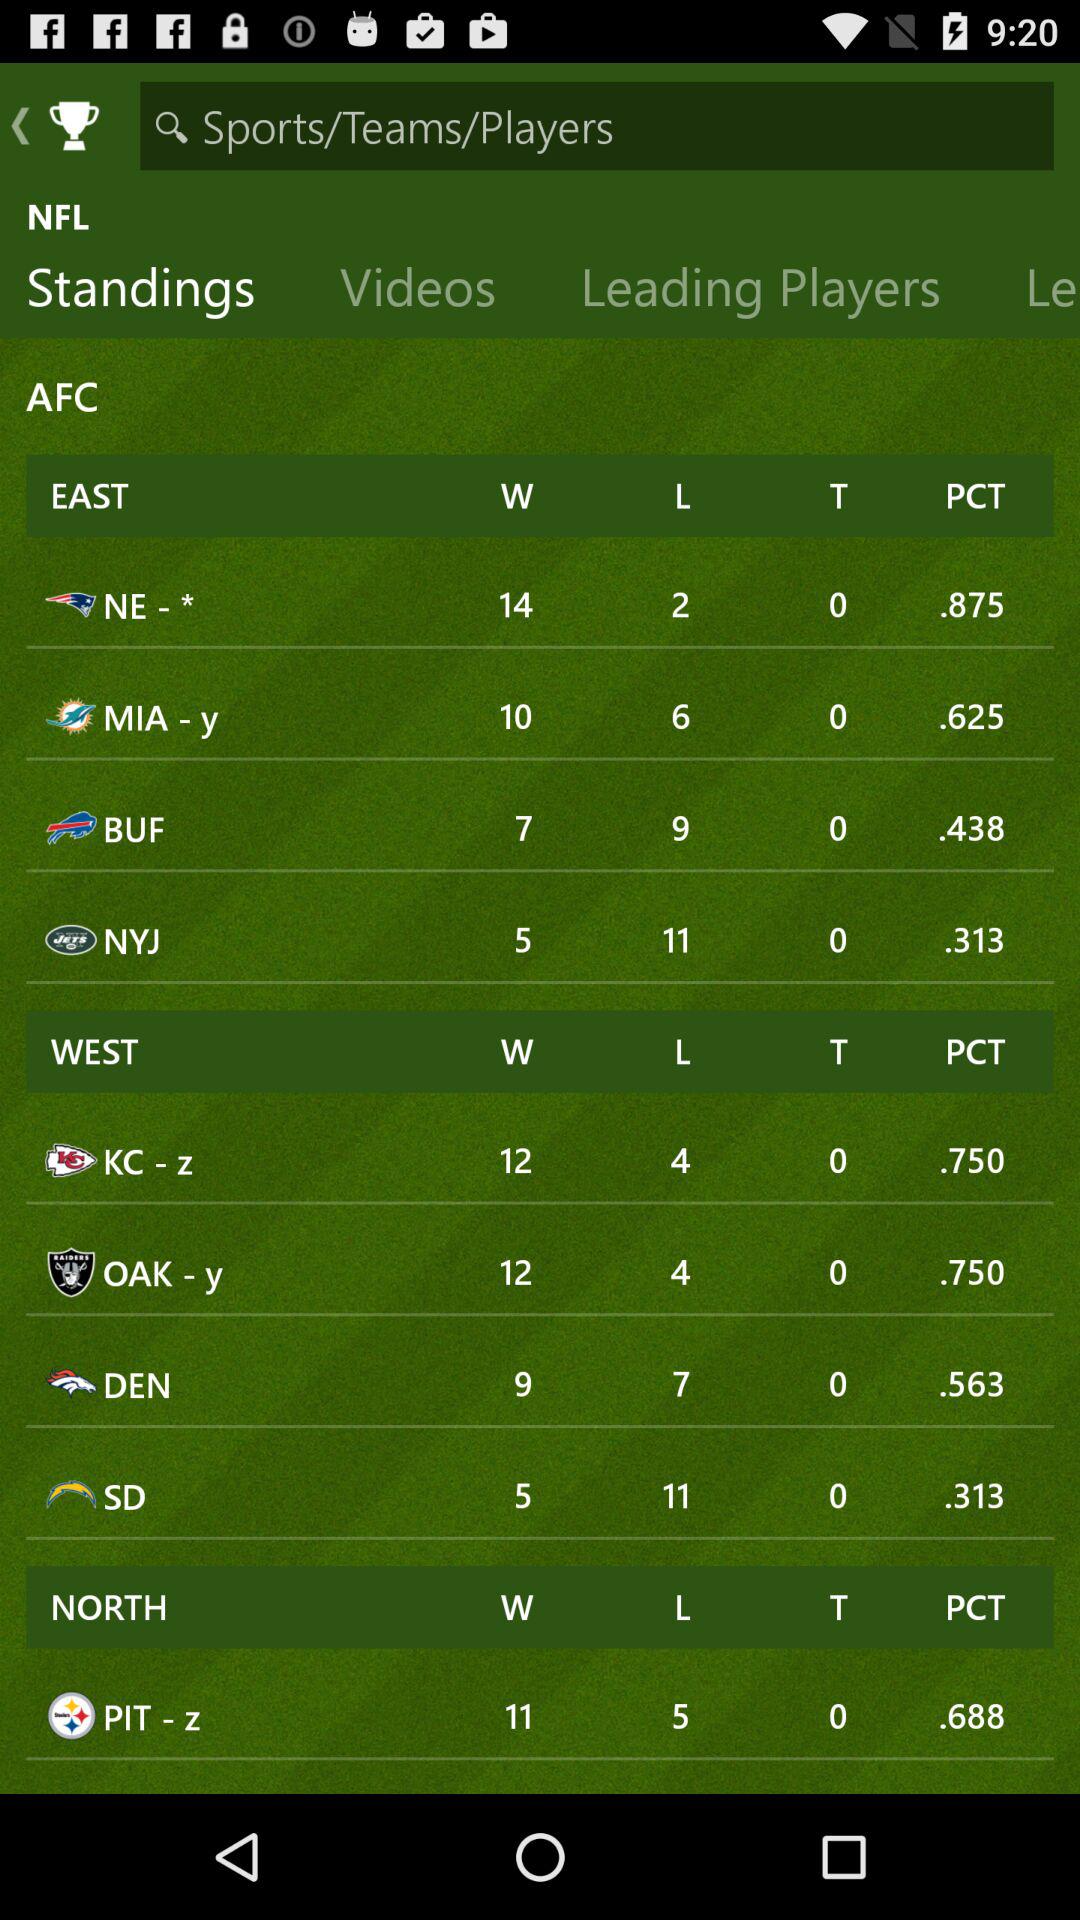  What do you see at coordinates (72, 1495) in the screenshot?
I see `select the icon which is before sd` at bounding box center [72, 1495].